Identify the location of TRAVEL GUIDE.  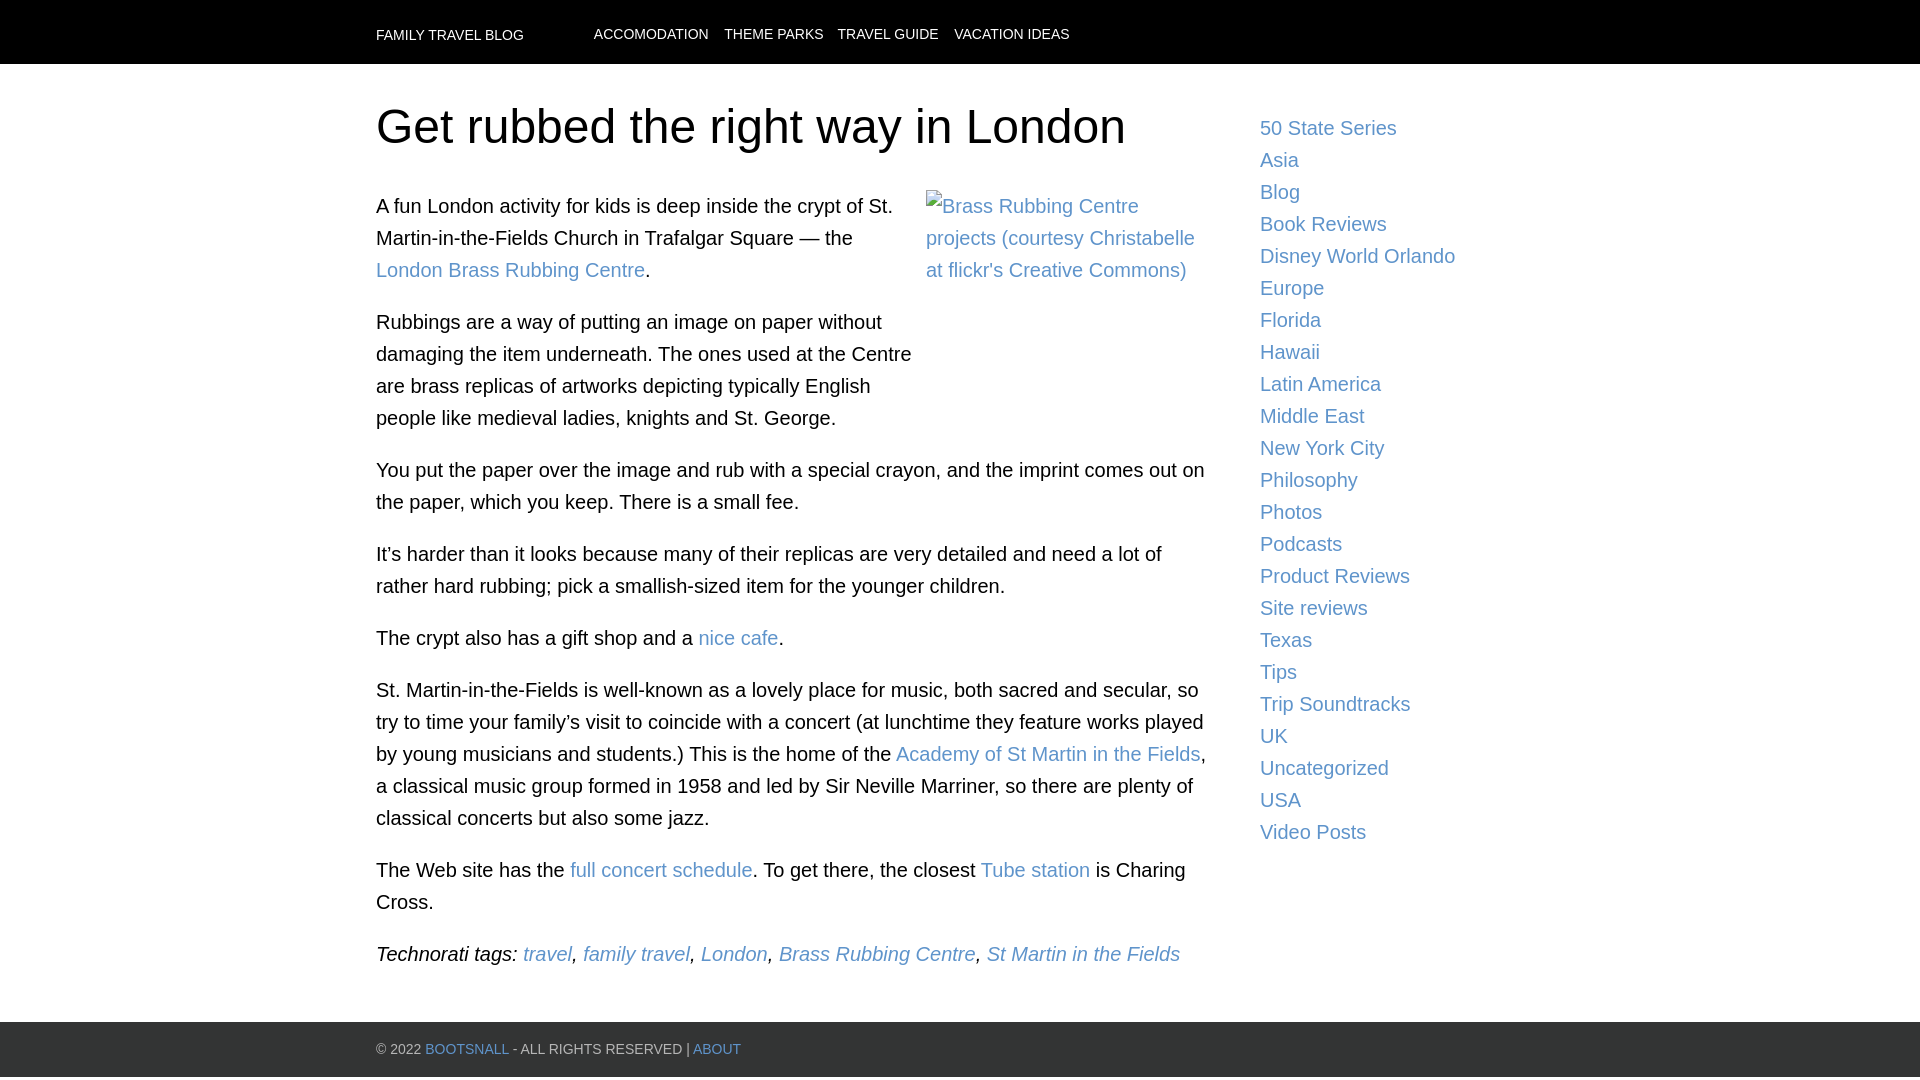
(888, 34).